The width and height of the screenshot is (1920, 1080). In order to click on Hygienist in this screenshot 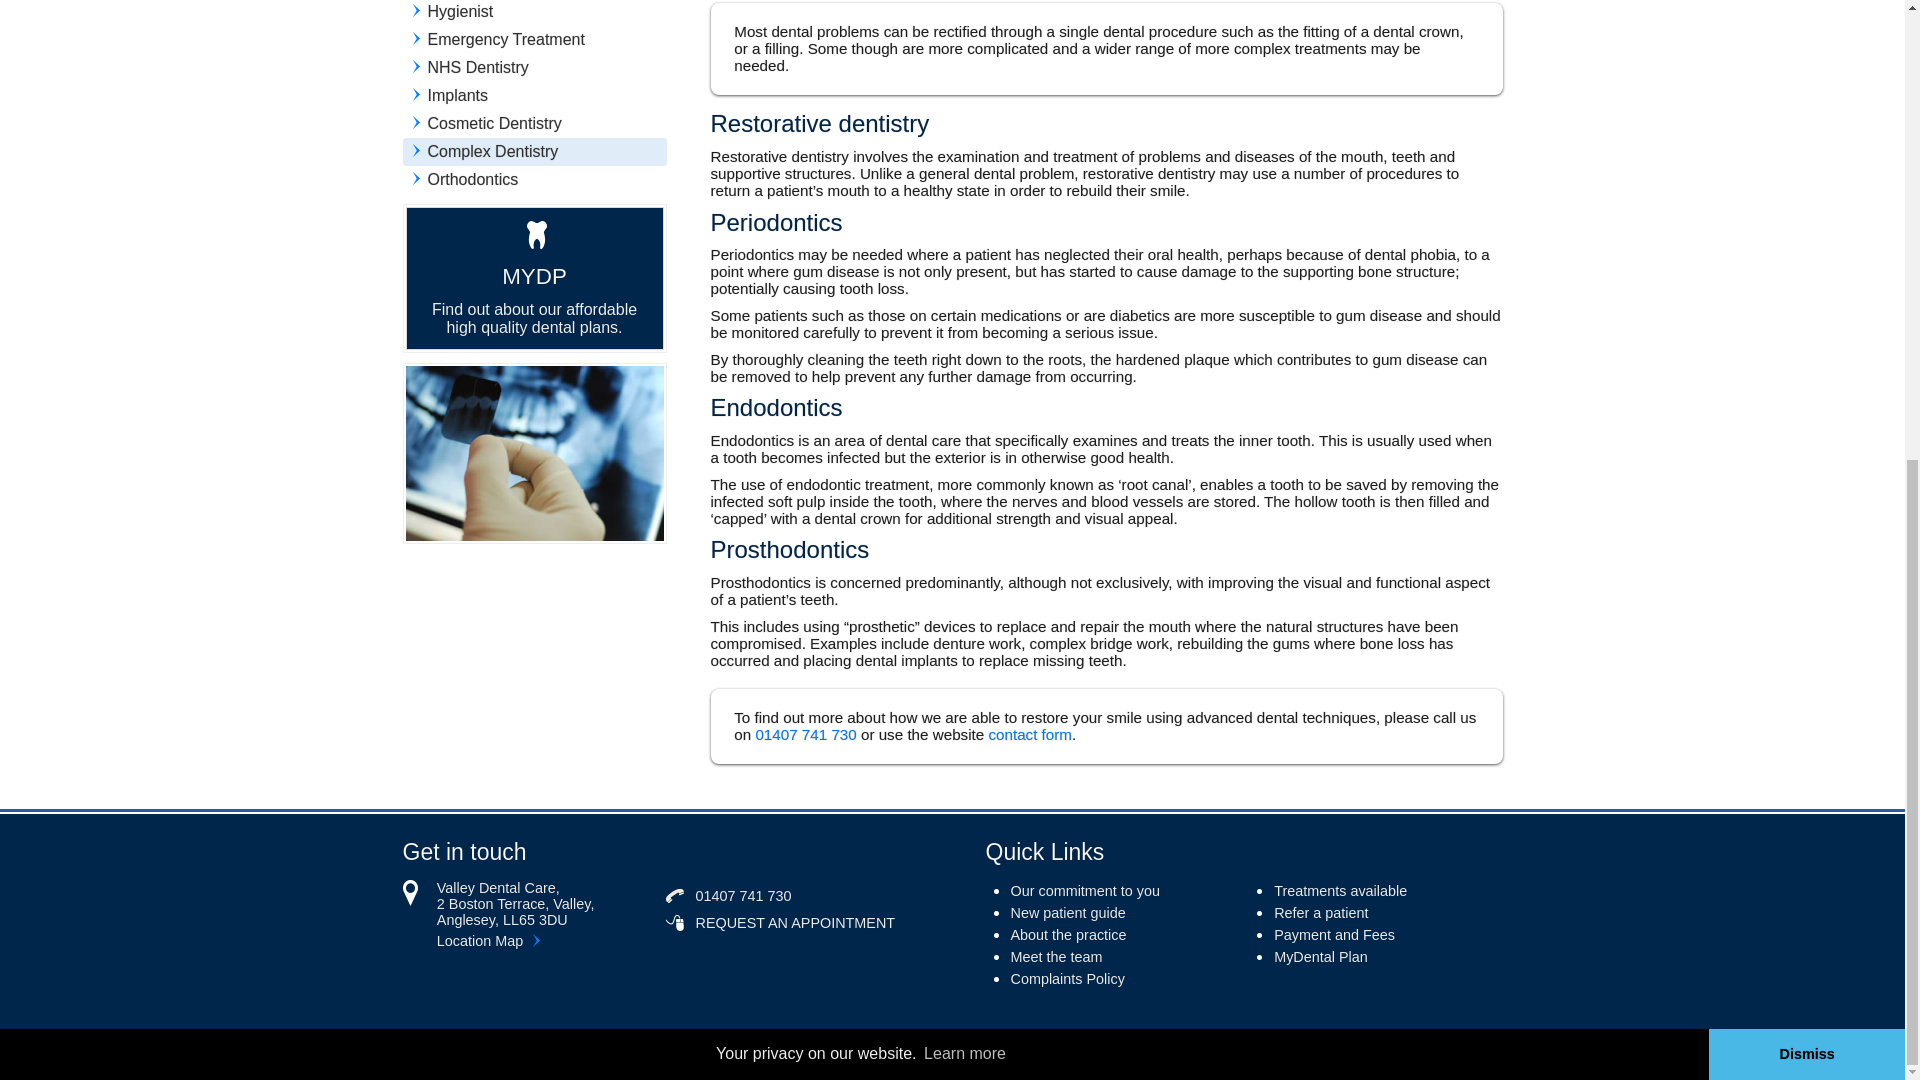, I will do `click(534, 12)`.